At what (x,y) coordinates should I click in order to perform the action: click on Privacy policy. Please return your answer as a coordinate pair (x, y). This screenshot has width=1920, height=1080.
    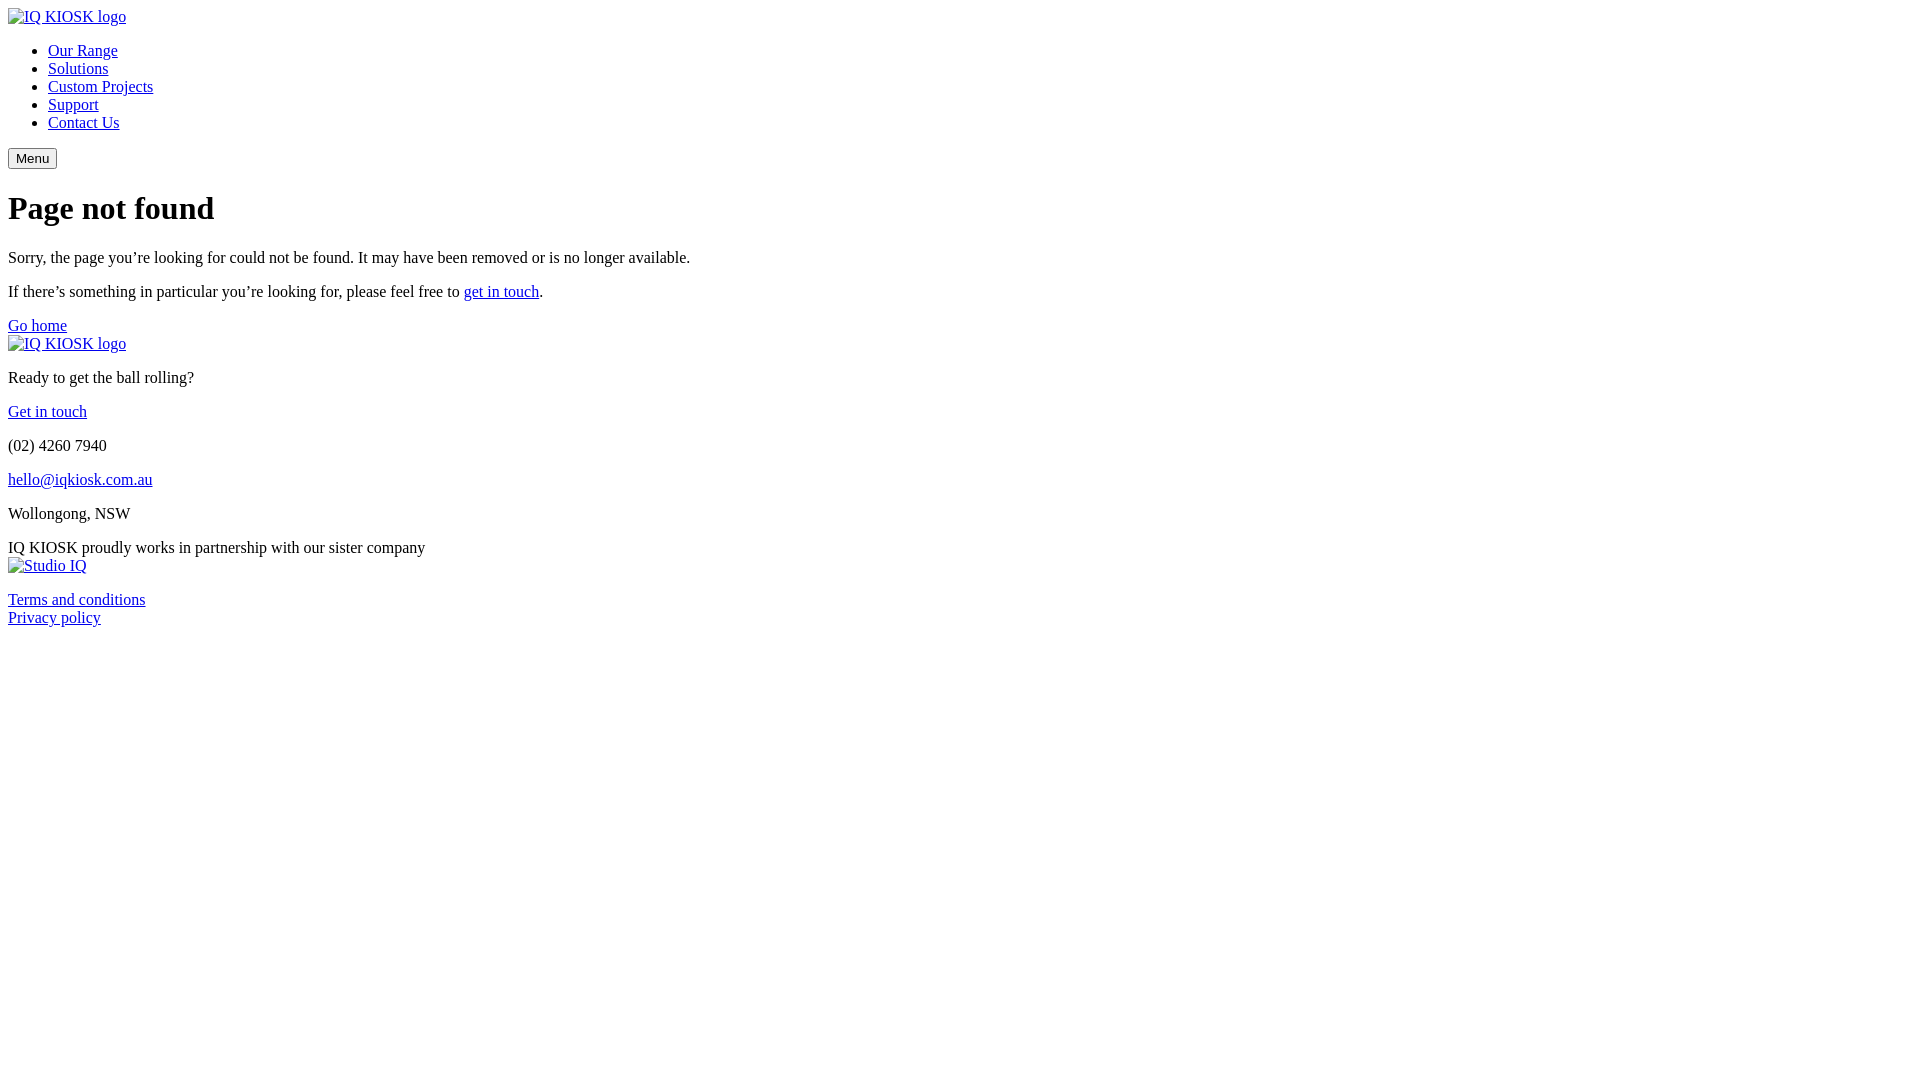
    Looking at the image, I should click on (54, 618).